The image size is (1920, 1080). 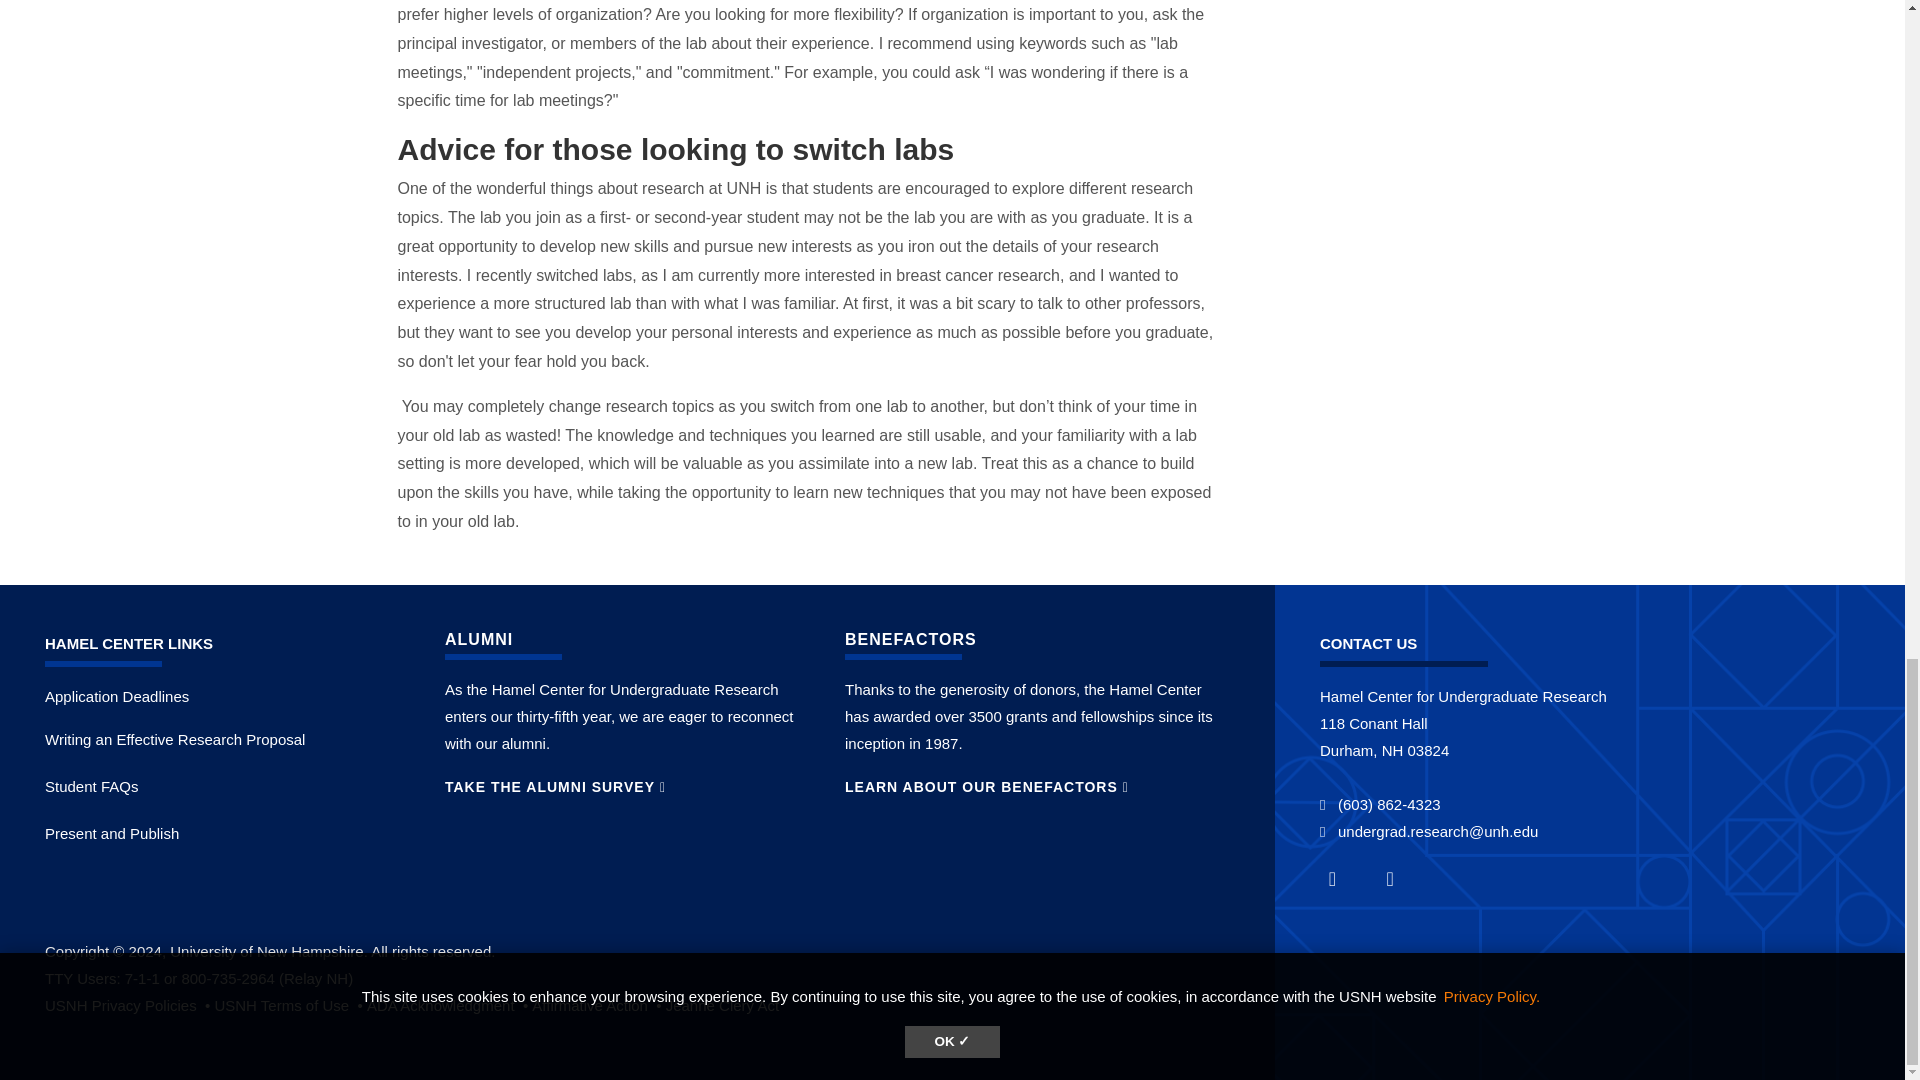 What do you see at coordinates (111, 834) in the screenshot?
I see `Present and Publish` at bounding box center [111, 834].